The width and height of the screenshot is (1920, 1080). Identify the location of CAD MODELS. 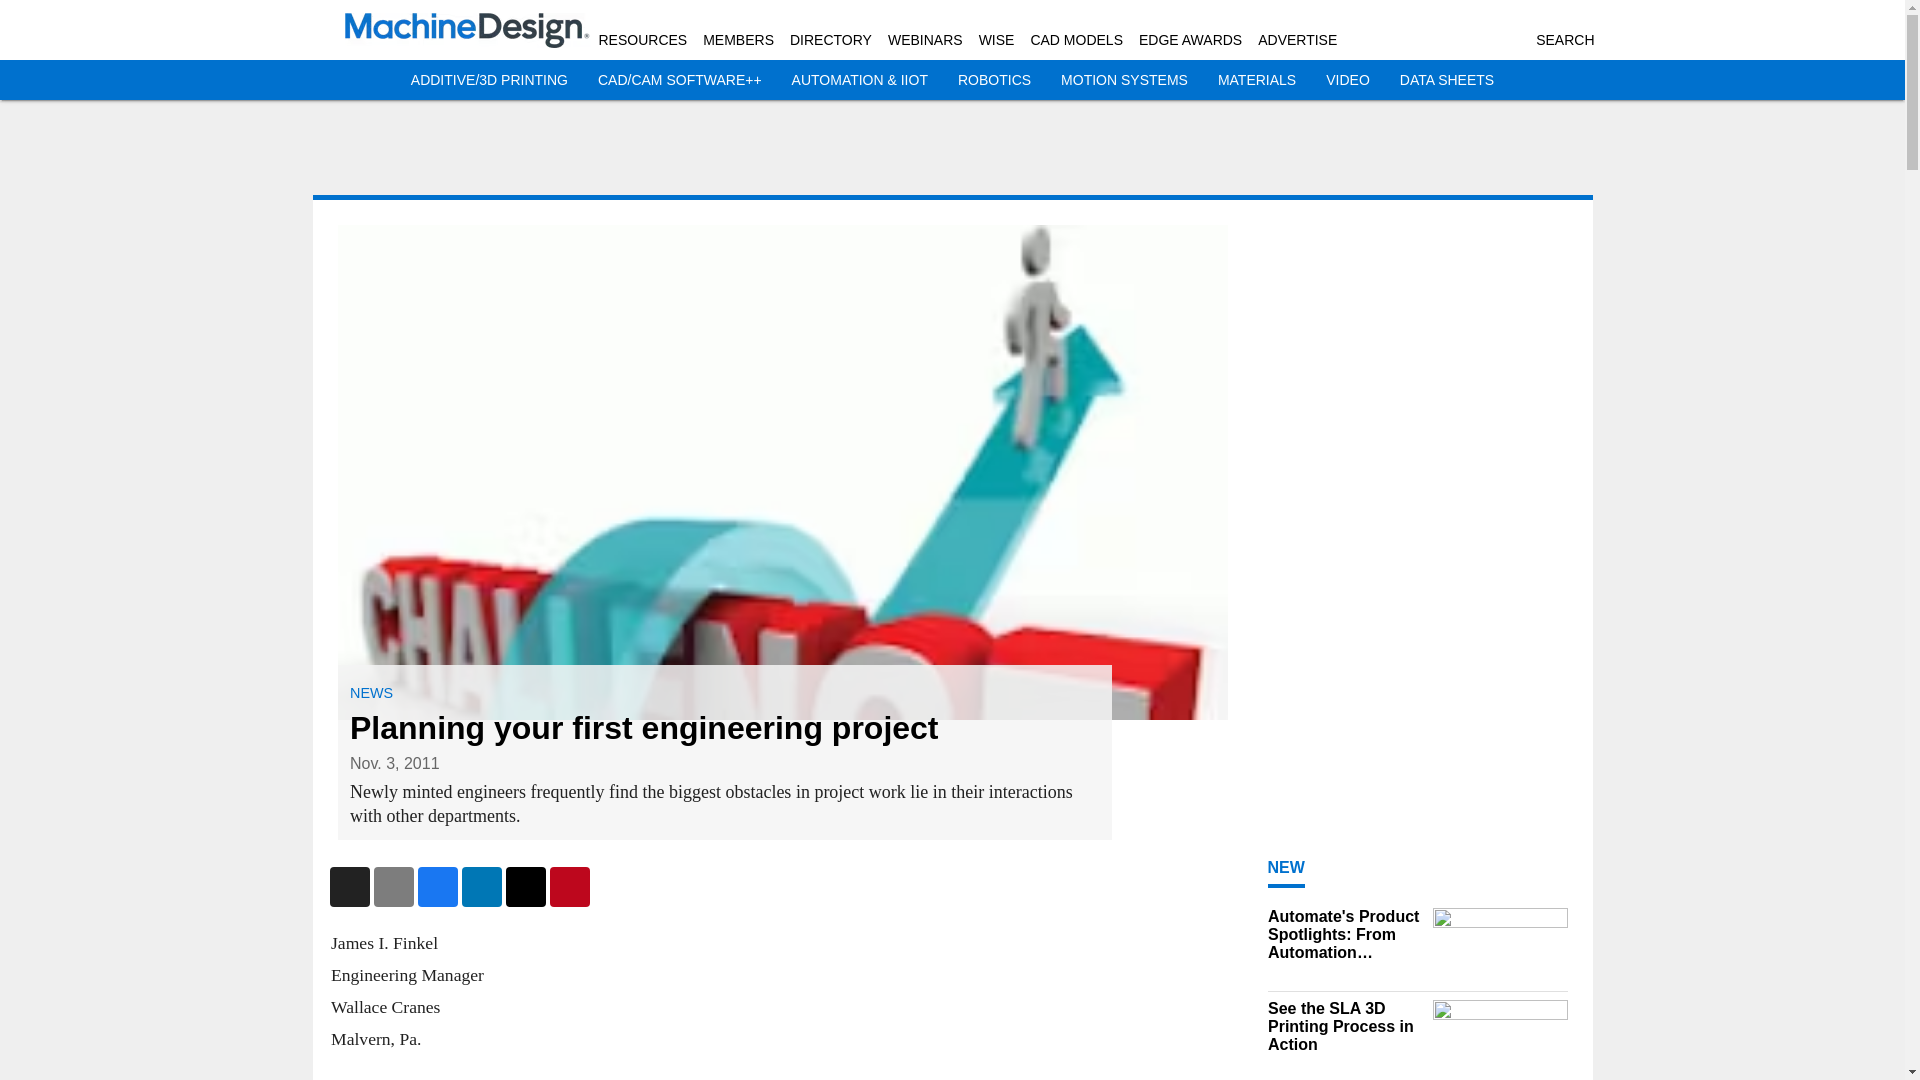
(1076, 40).